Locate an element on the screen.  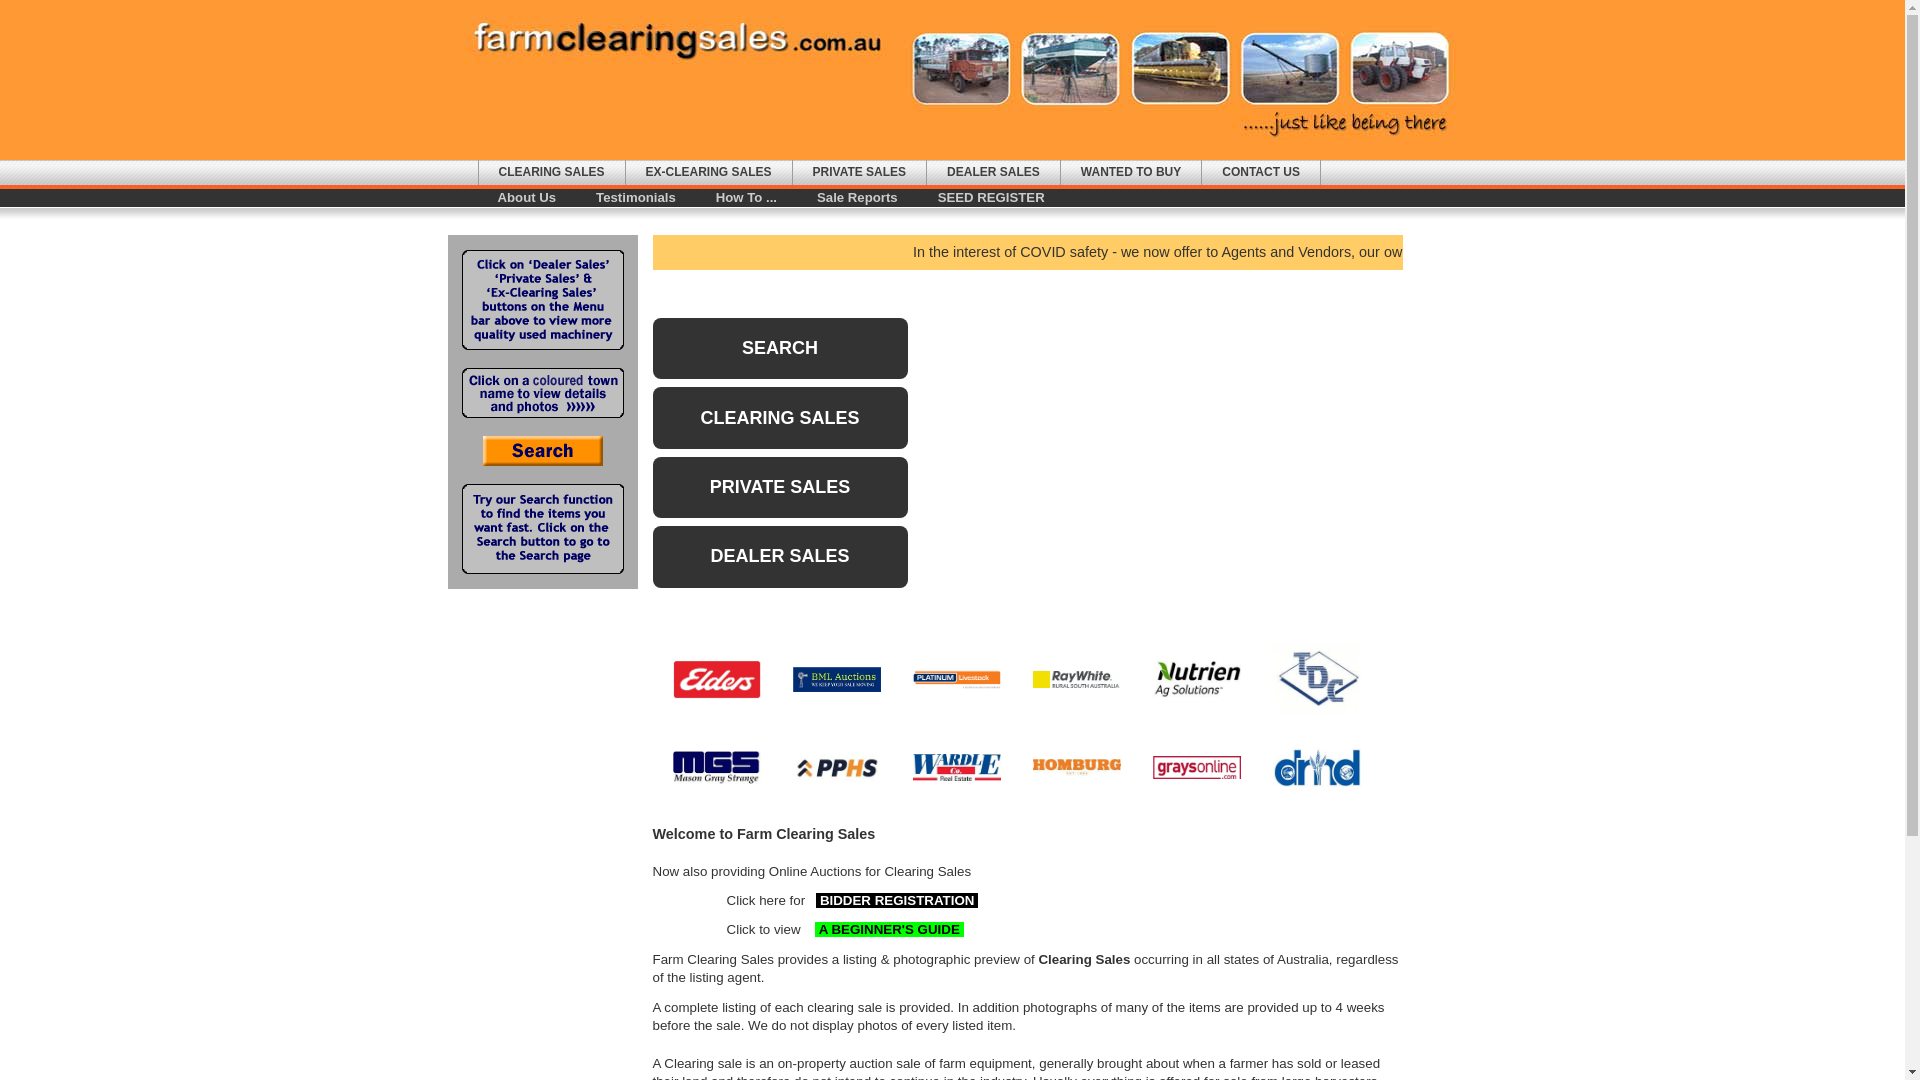
CLEARING SALES is located at coordinates (780, 418).